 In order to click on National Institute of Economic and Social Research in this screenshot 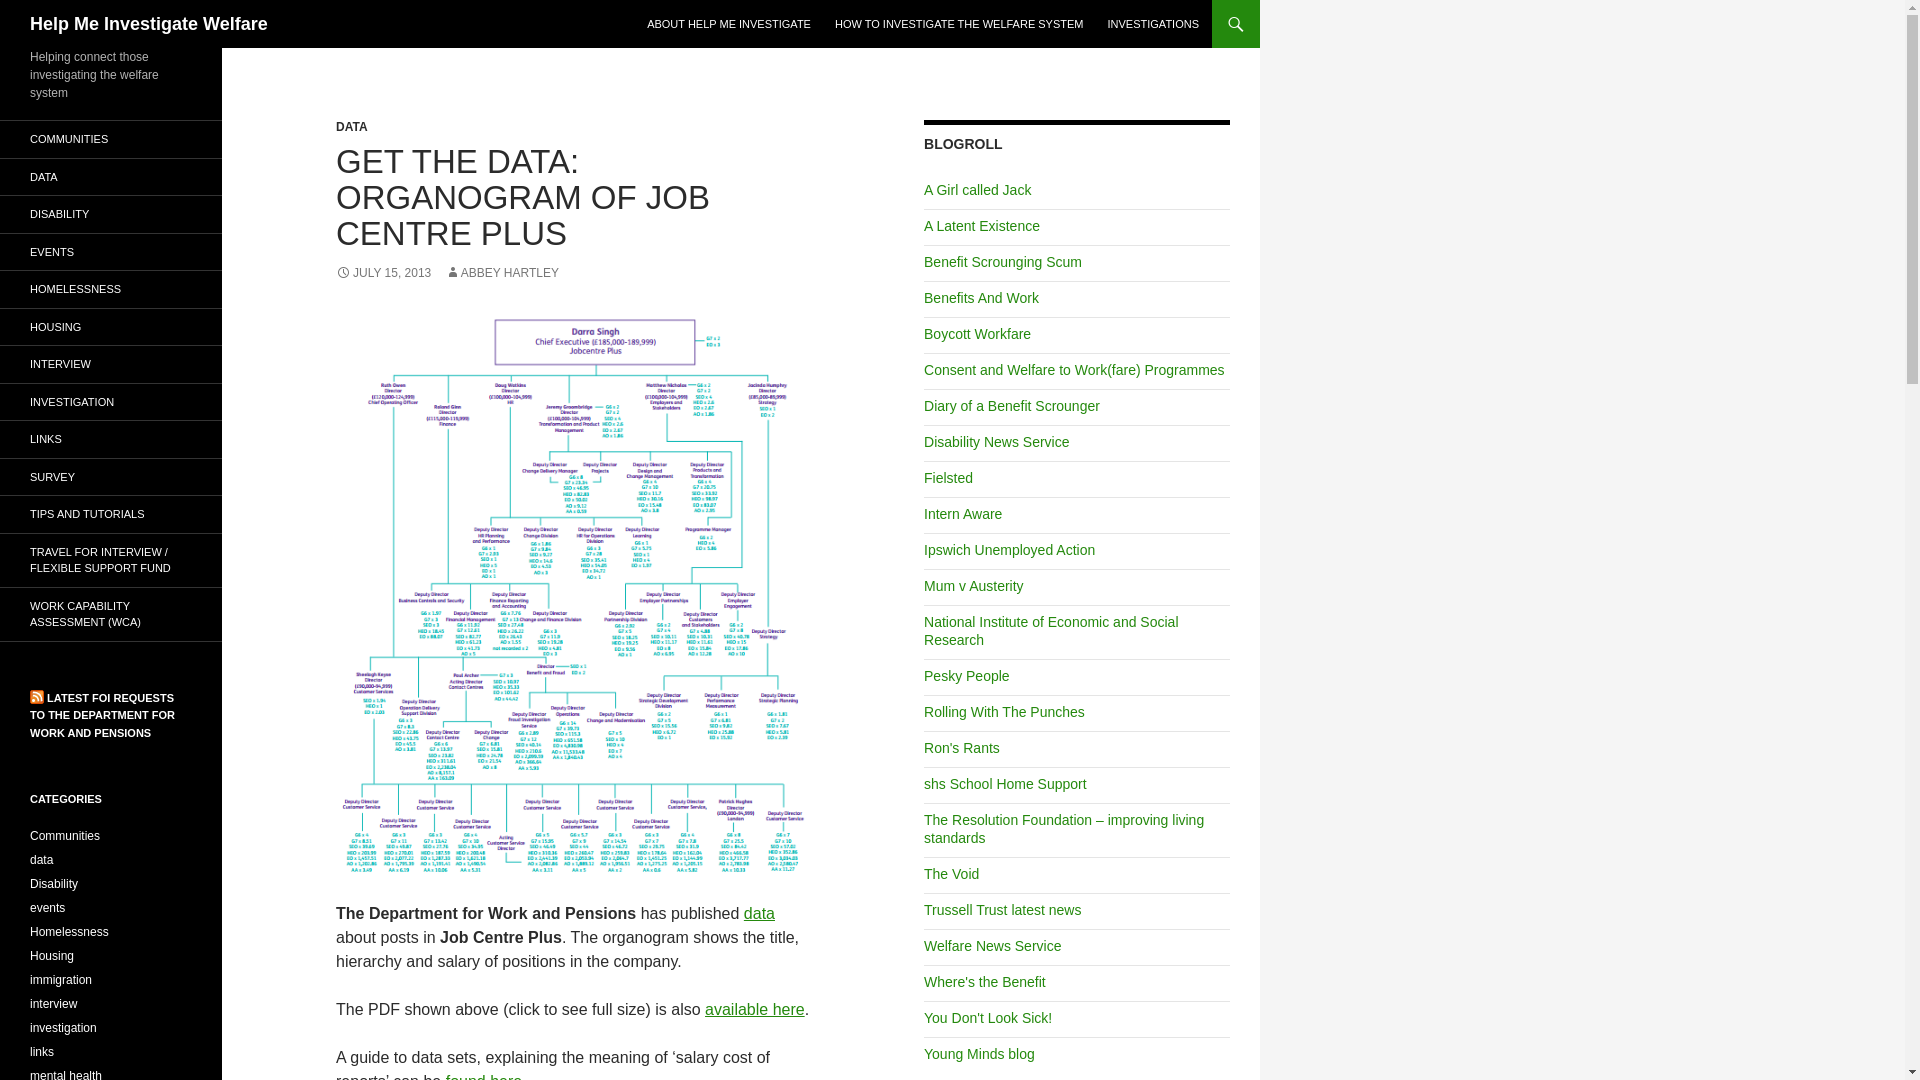, I will do `click(1050, 631)`.